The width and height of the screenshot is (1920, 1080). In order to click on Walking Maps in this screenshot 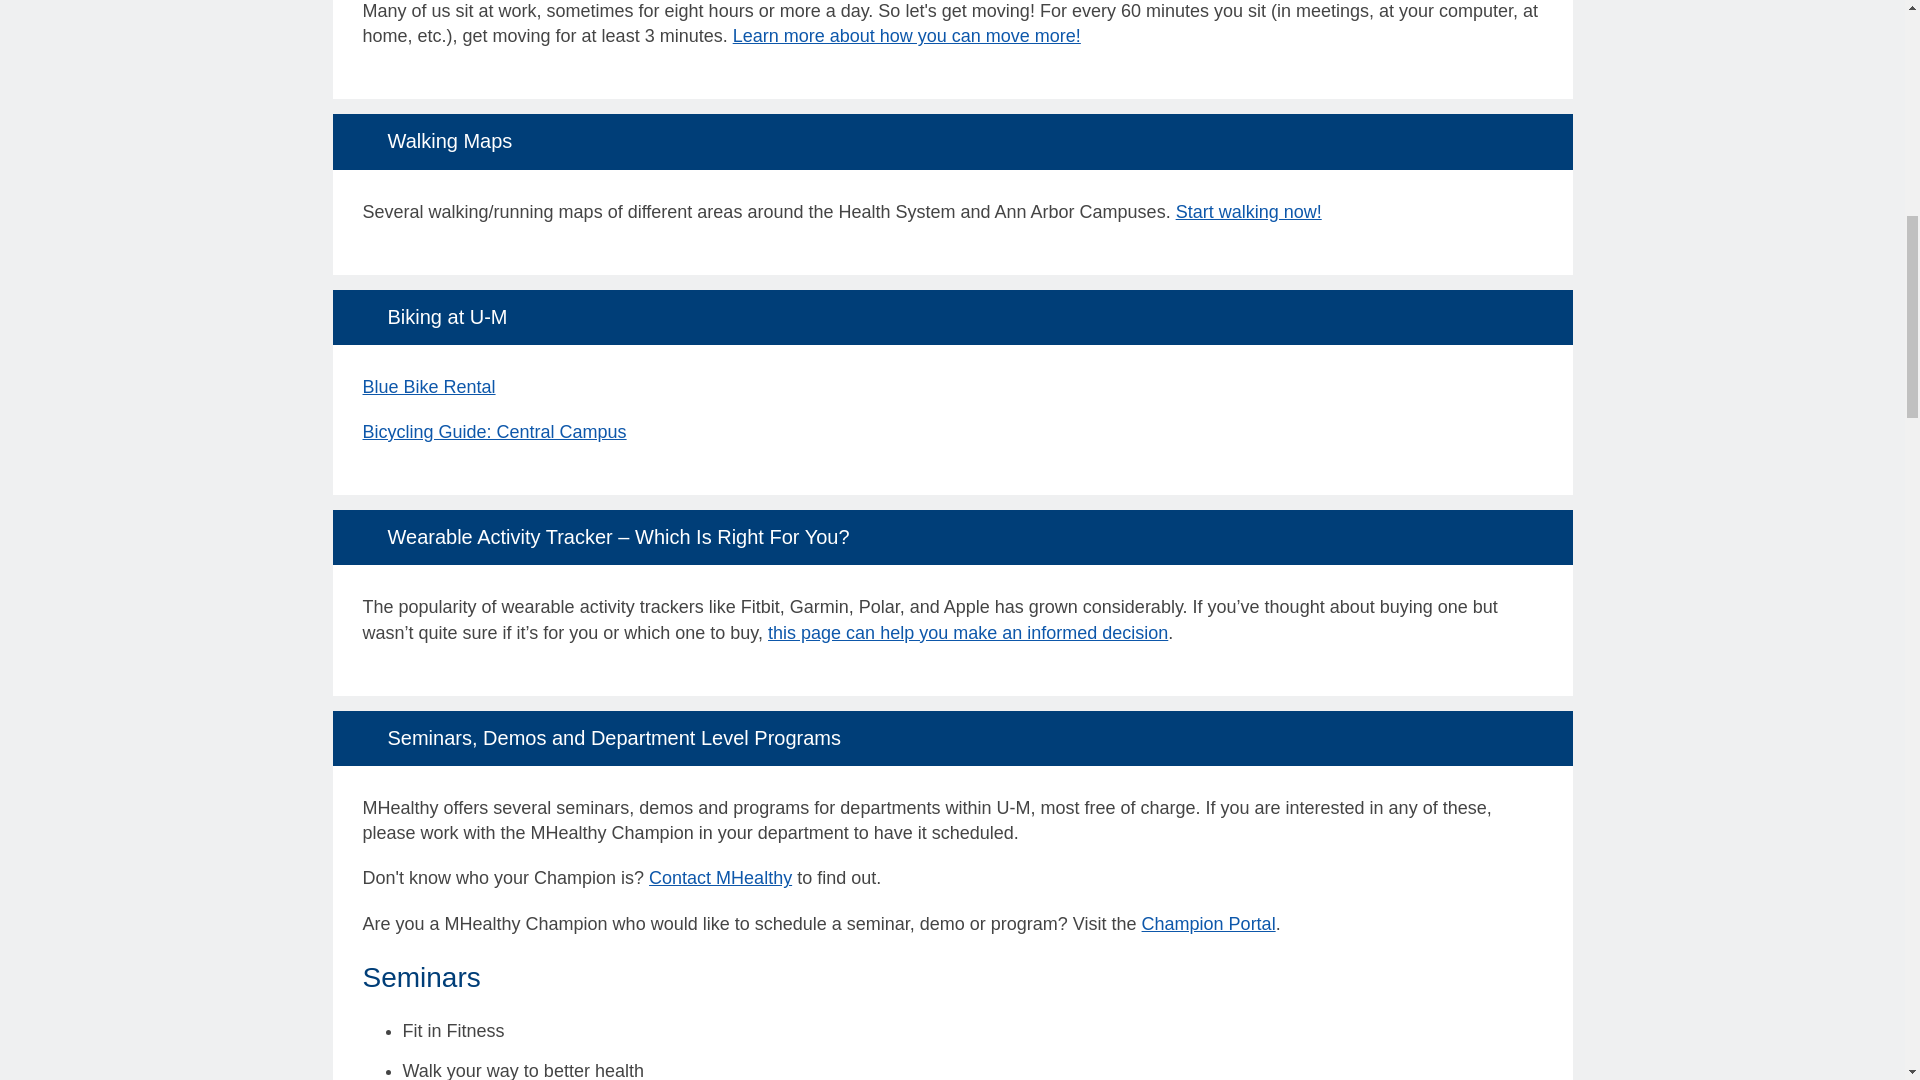, I will do `click(952, 141)`.